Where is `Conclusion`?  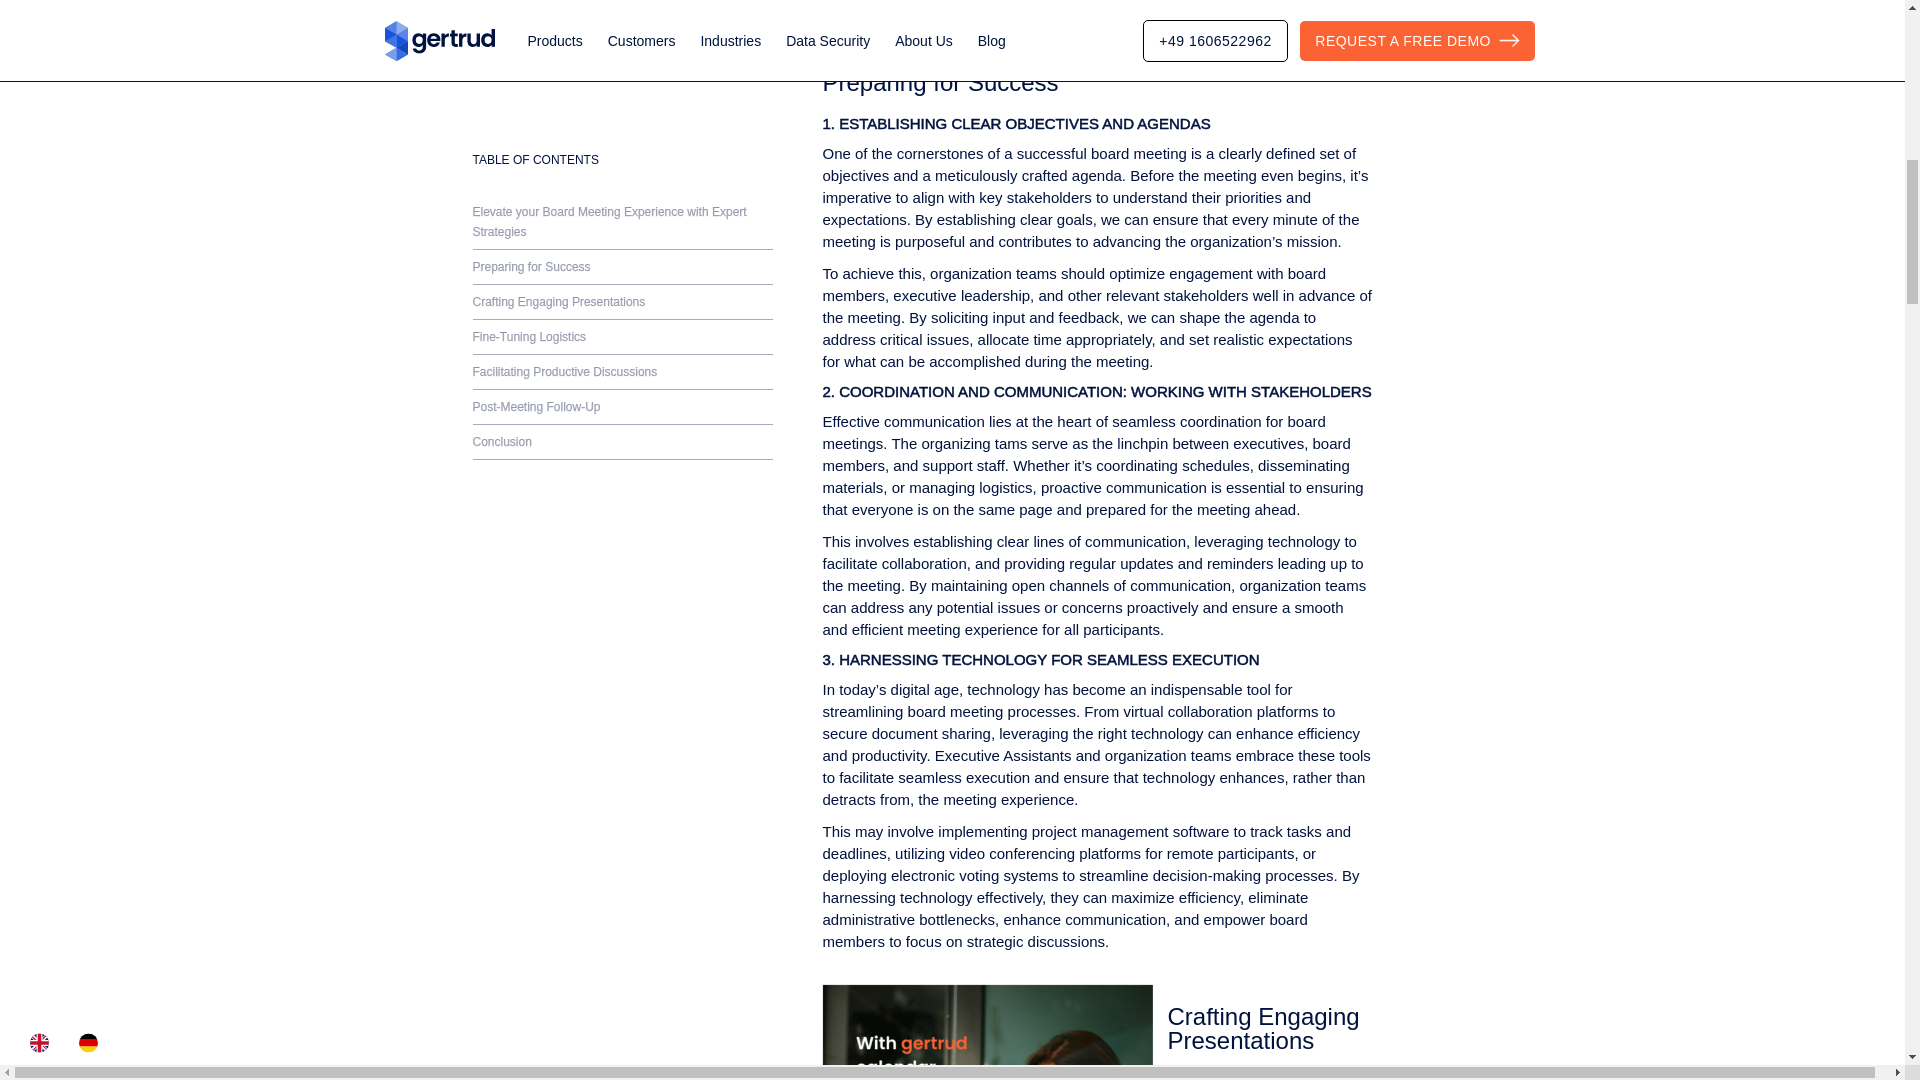
Conclusion is located at coordinates (622, 121).